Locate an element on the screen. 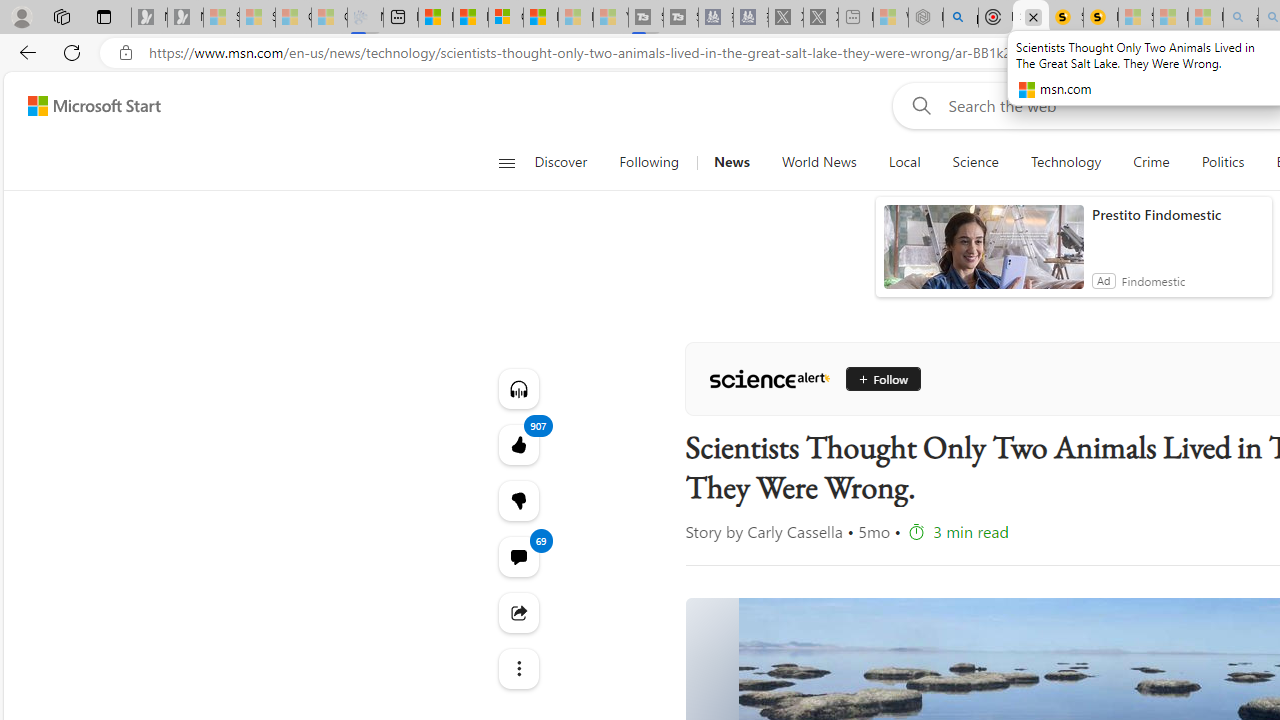  Overview is located at coordinates (506, 18).